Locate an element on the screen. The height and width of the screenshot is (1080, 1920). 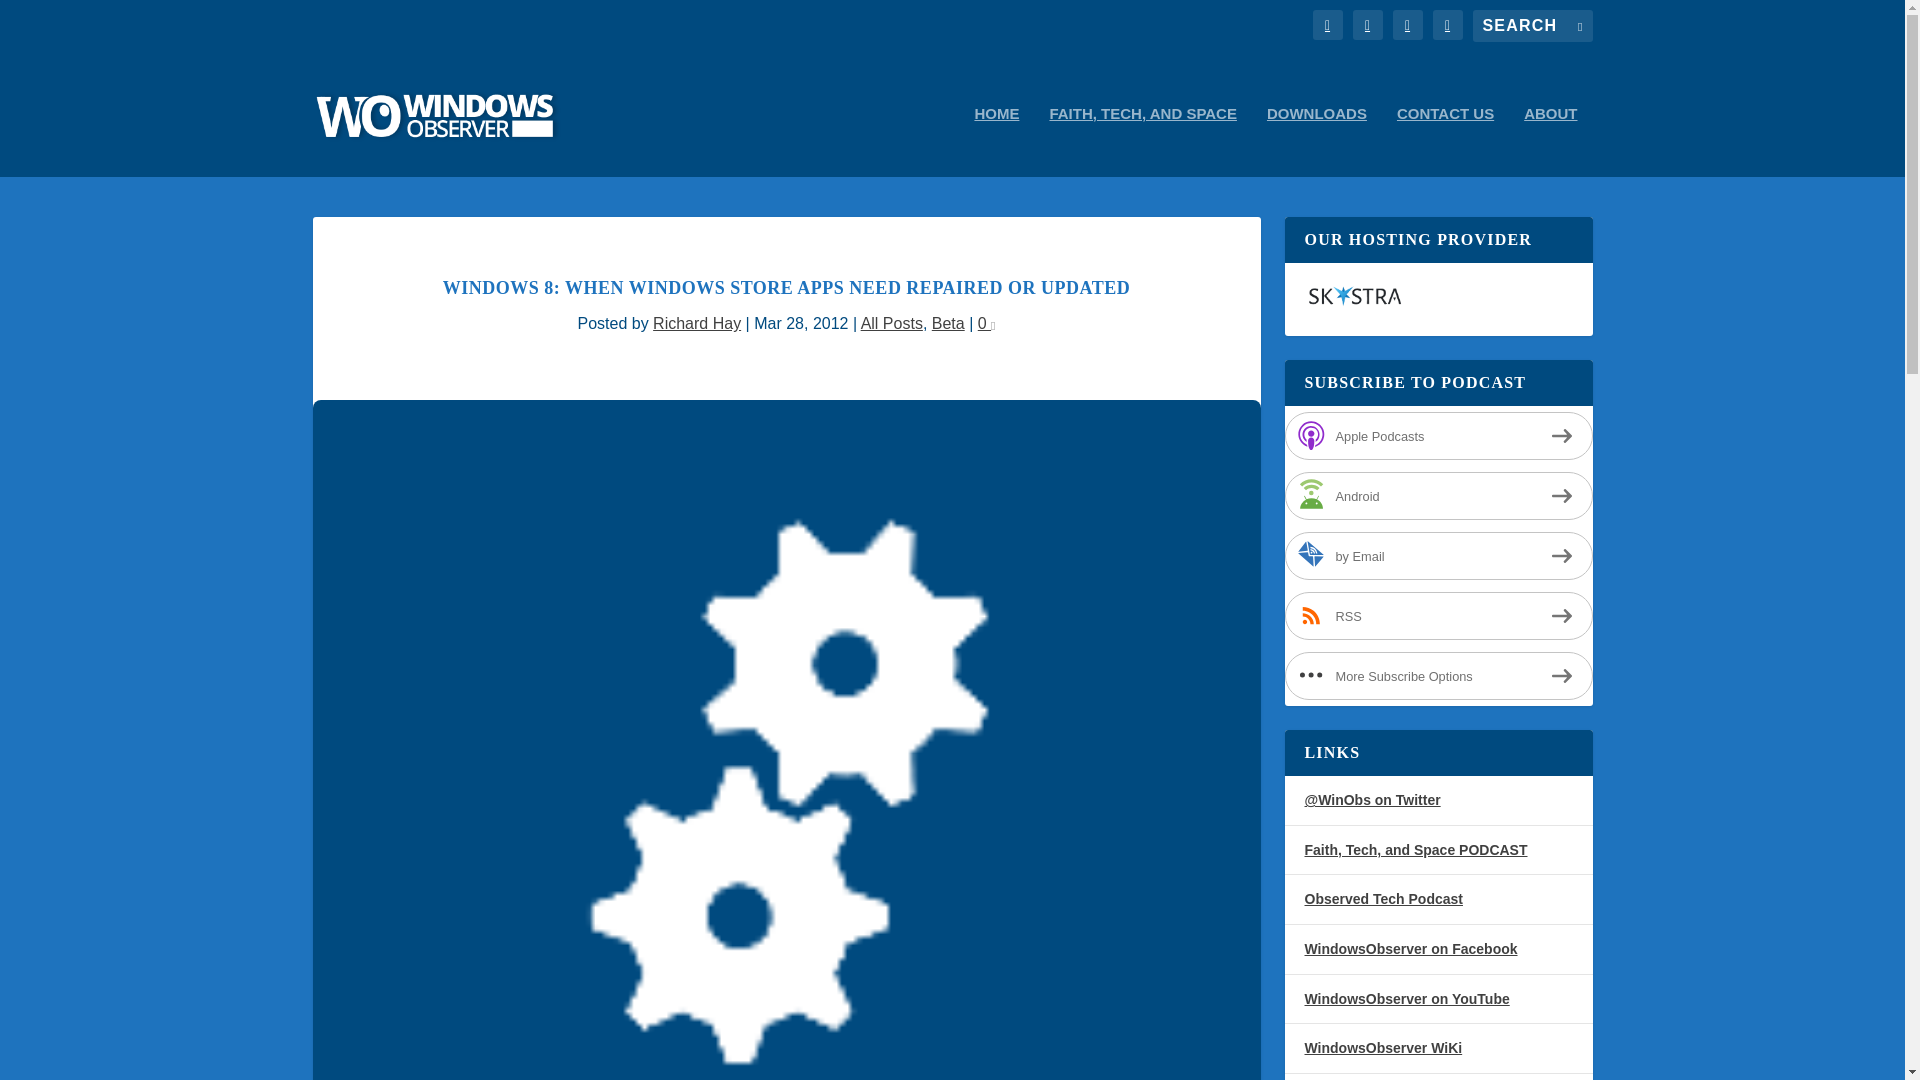
DOWNLOADS is located at coordinates (1317, 141).